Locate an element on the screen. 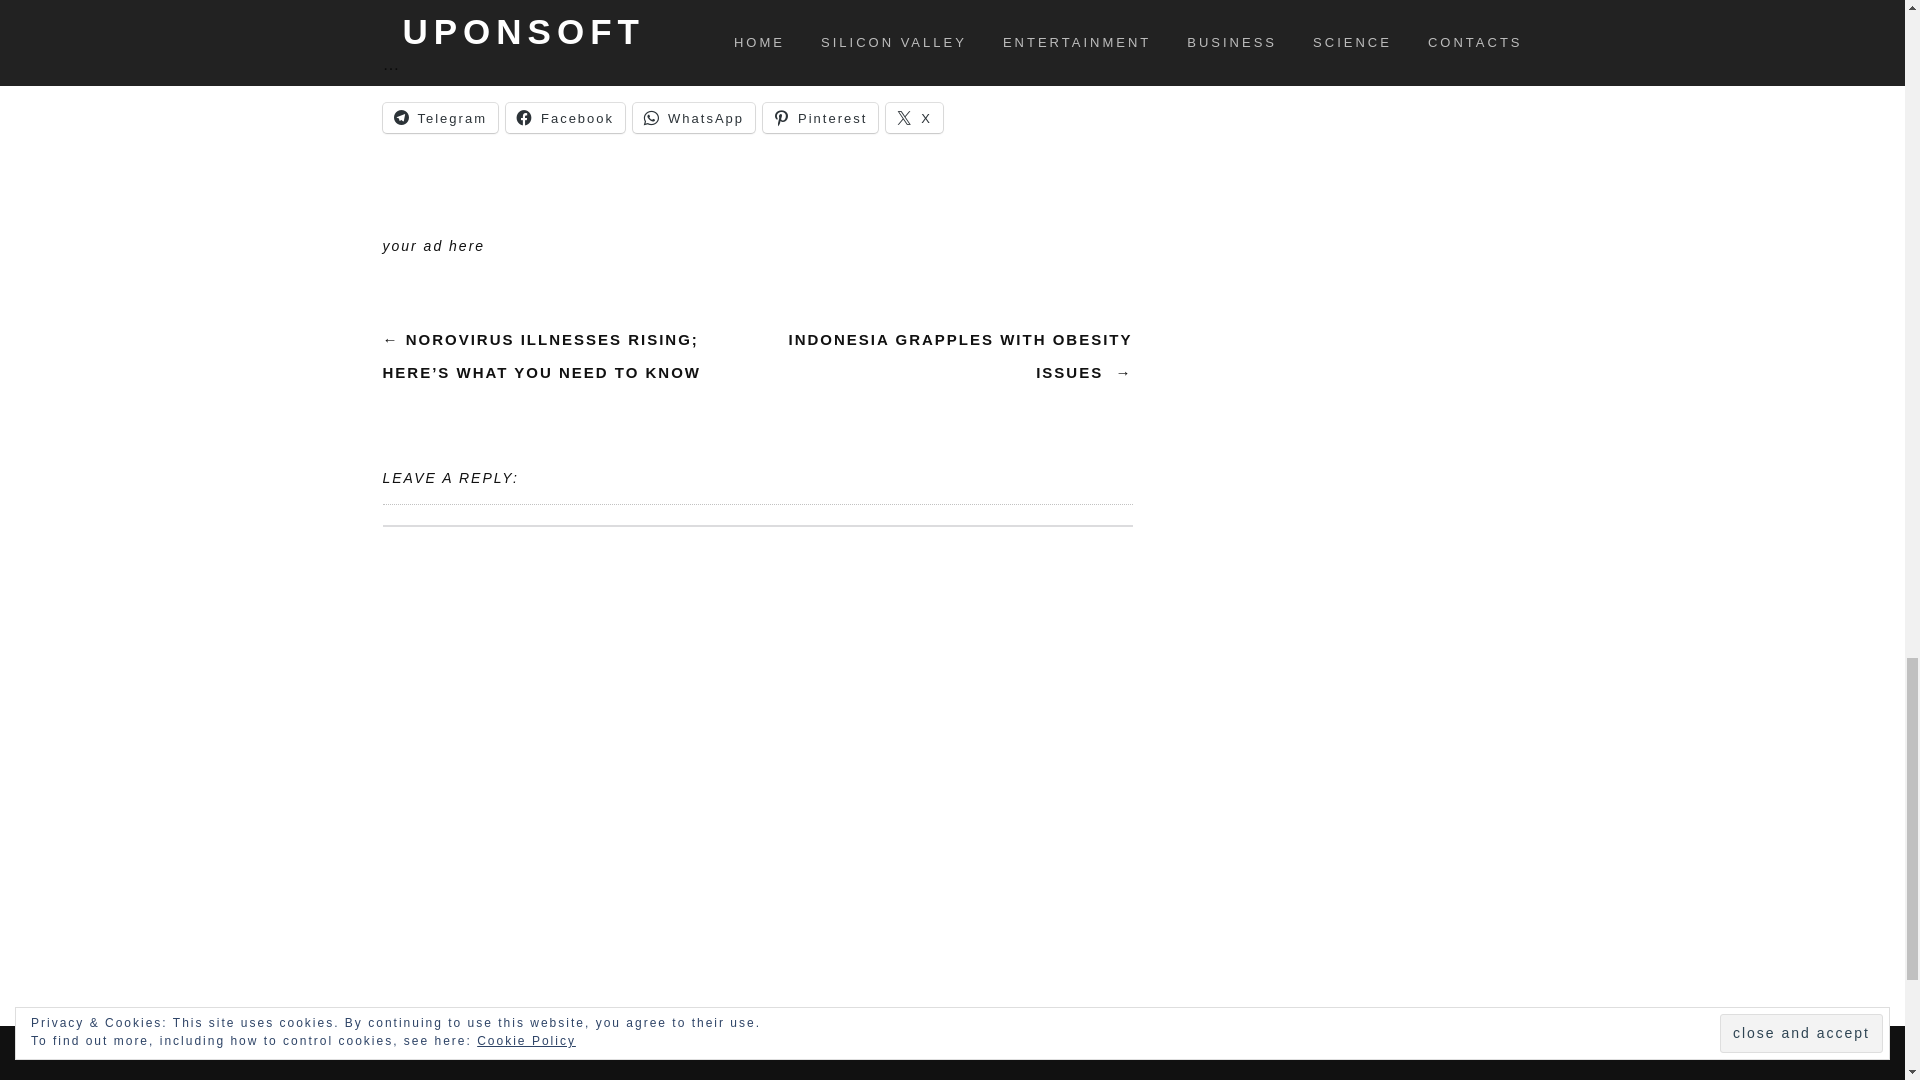 The image size is (1920, 1080). X is located at coordinates (914, 117).